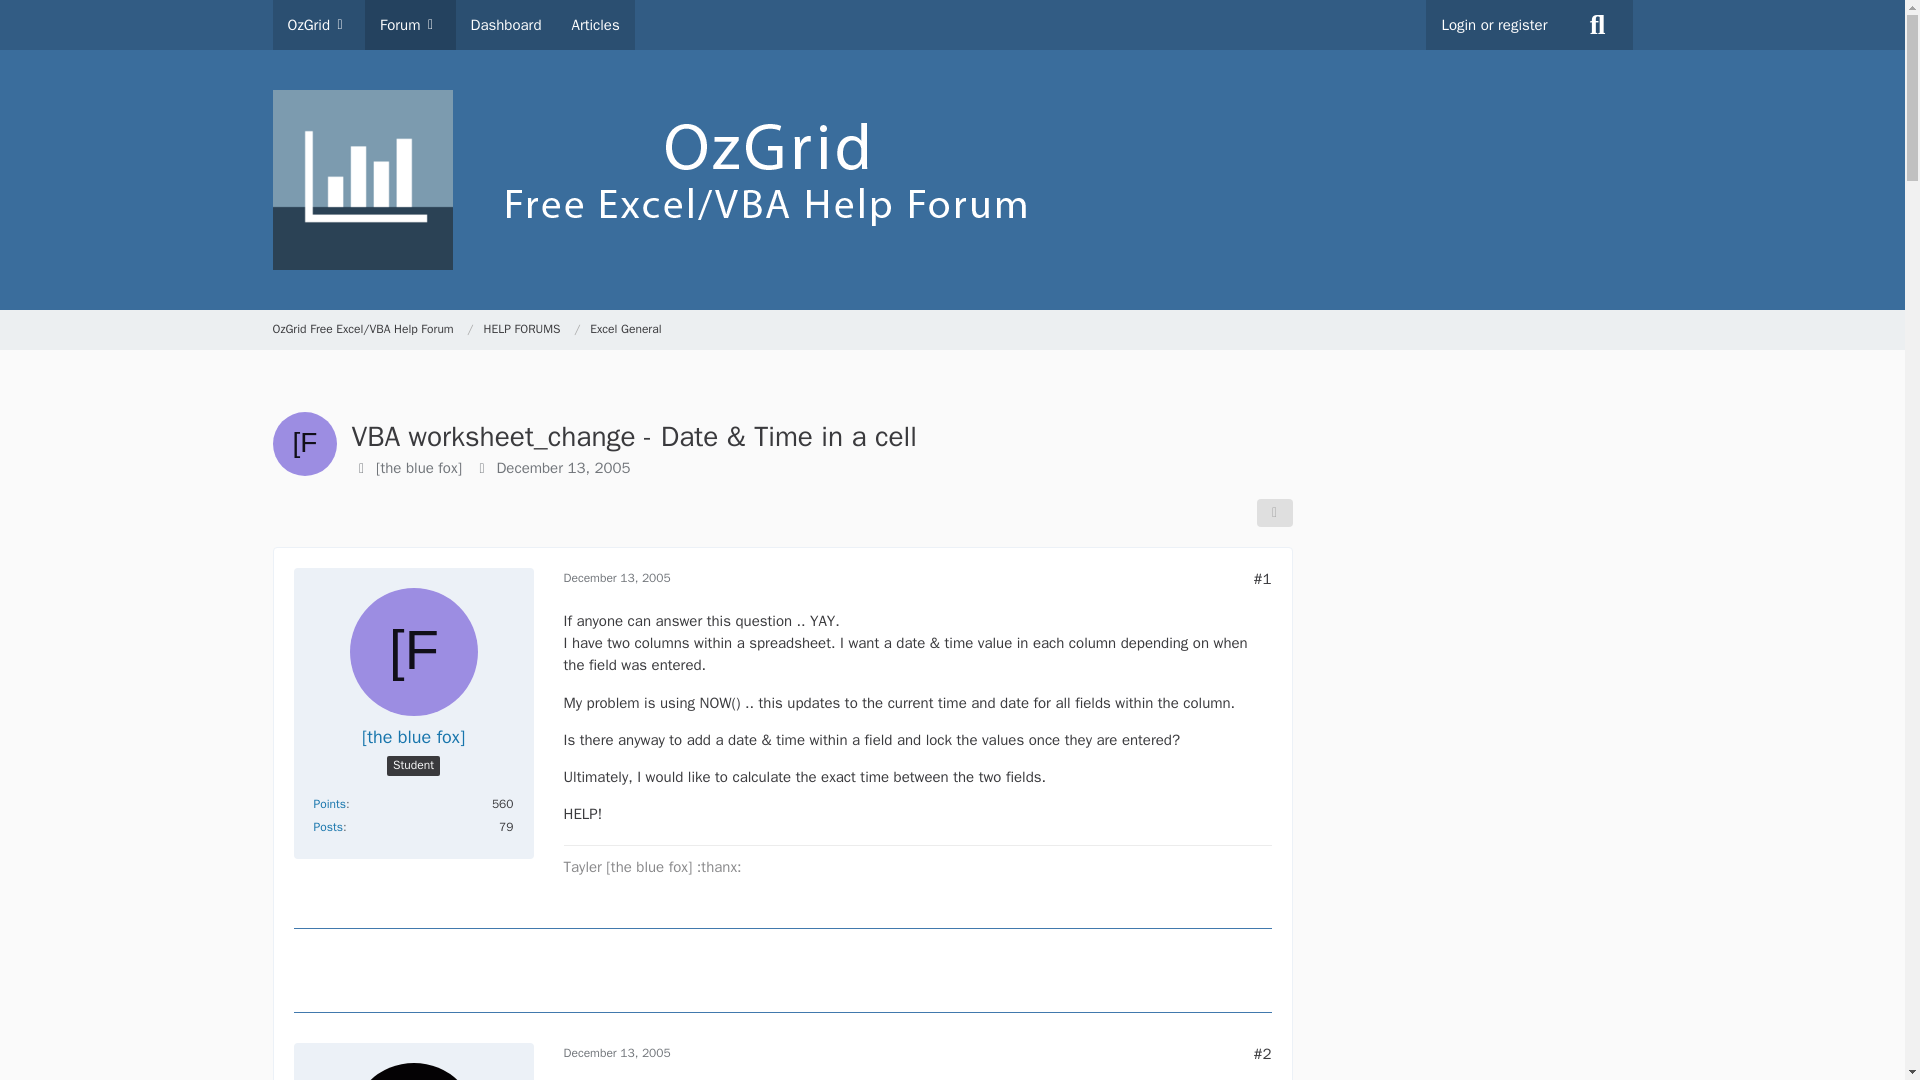 Image resolution: width=1920 pixels, height=1080 pixels. Describe the element at coordinates (562, 468) in the screenshot. I see `December 13, 2005December 13, 2005 at 11:40 PM` at that location.